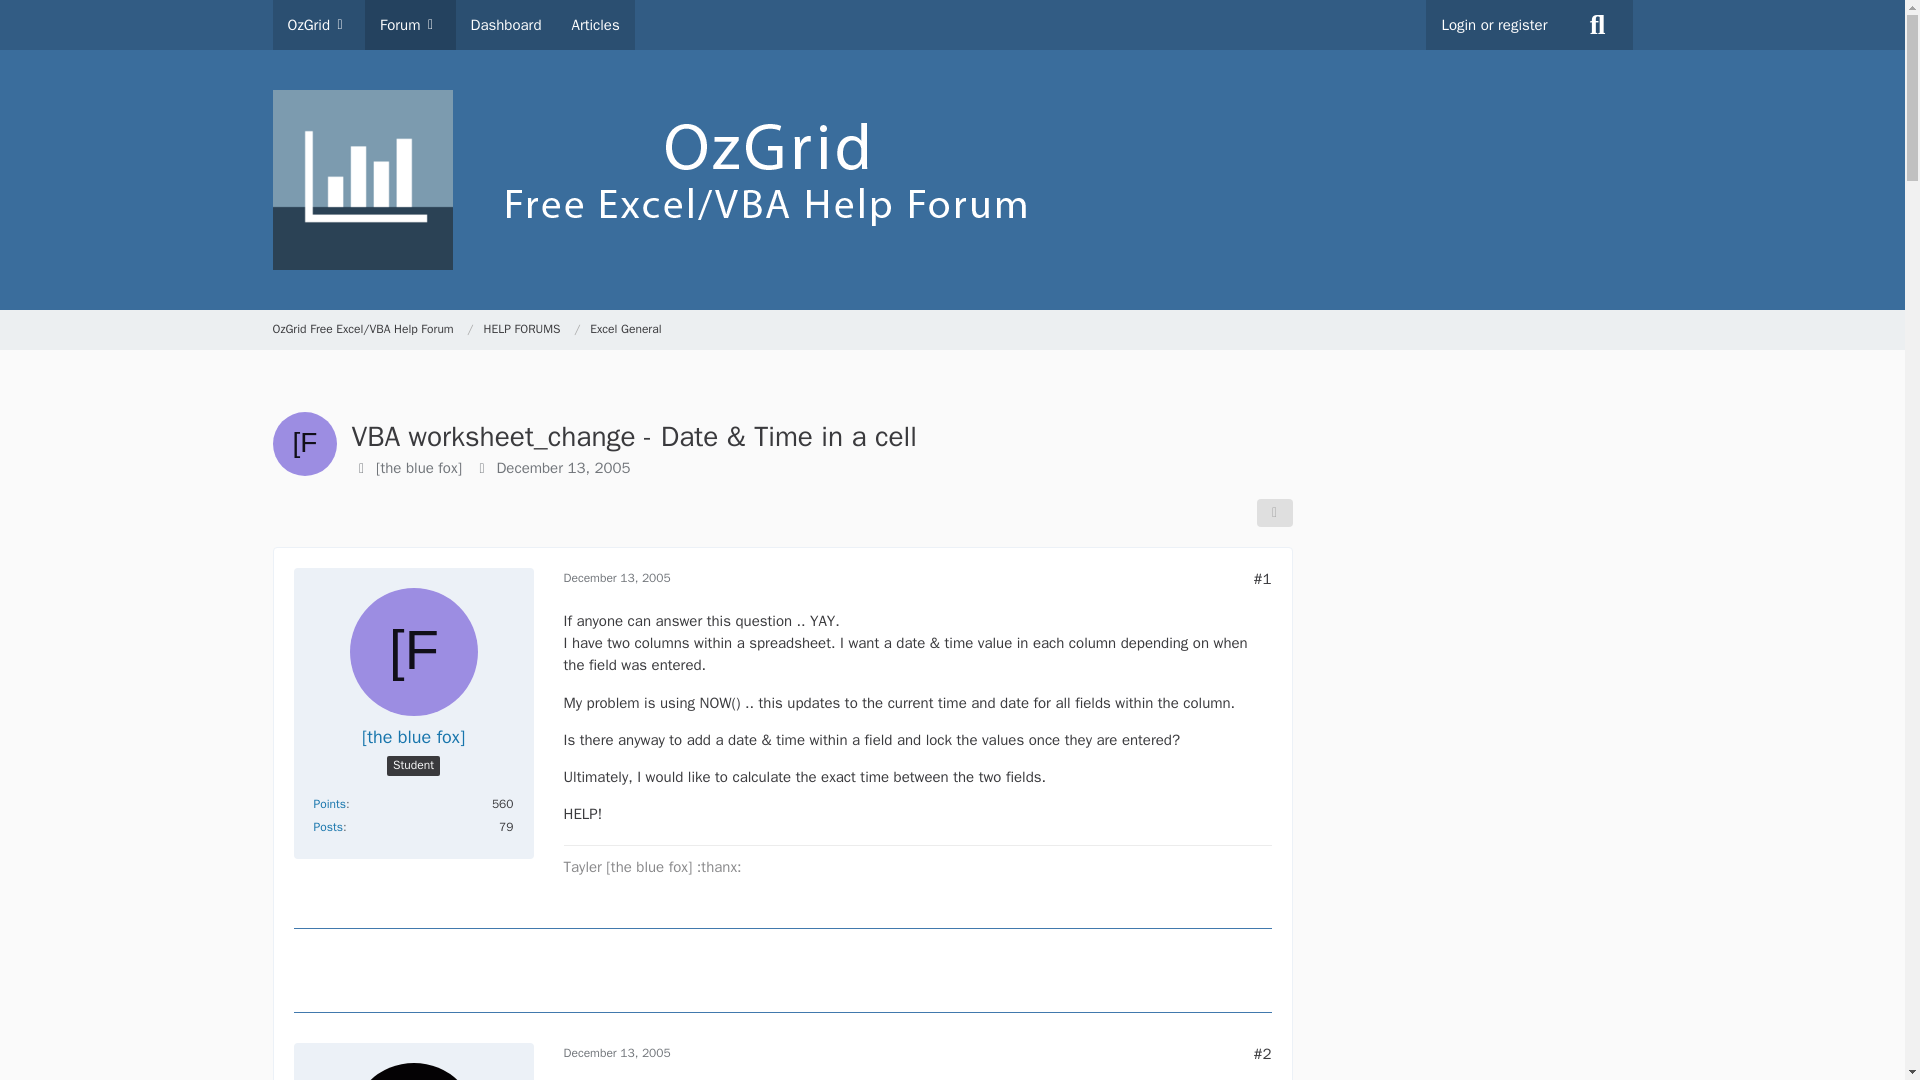 Image resolution: width=1920 pixels, height=1080 pixels. Describe the element at coordinates (562, 468) in the screenshot. I see `December 13, 2005December 13, 2005 at 11:40 PM` at that location.